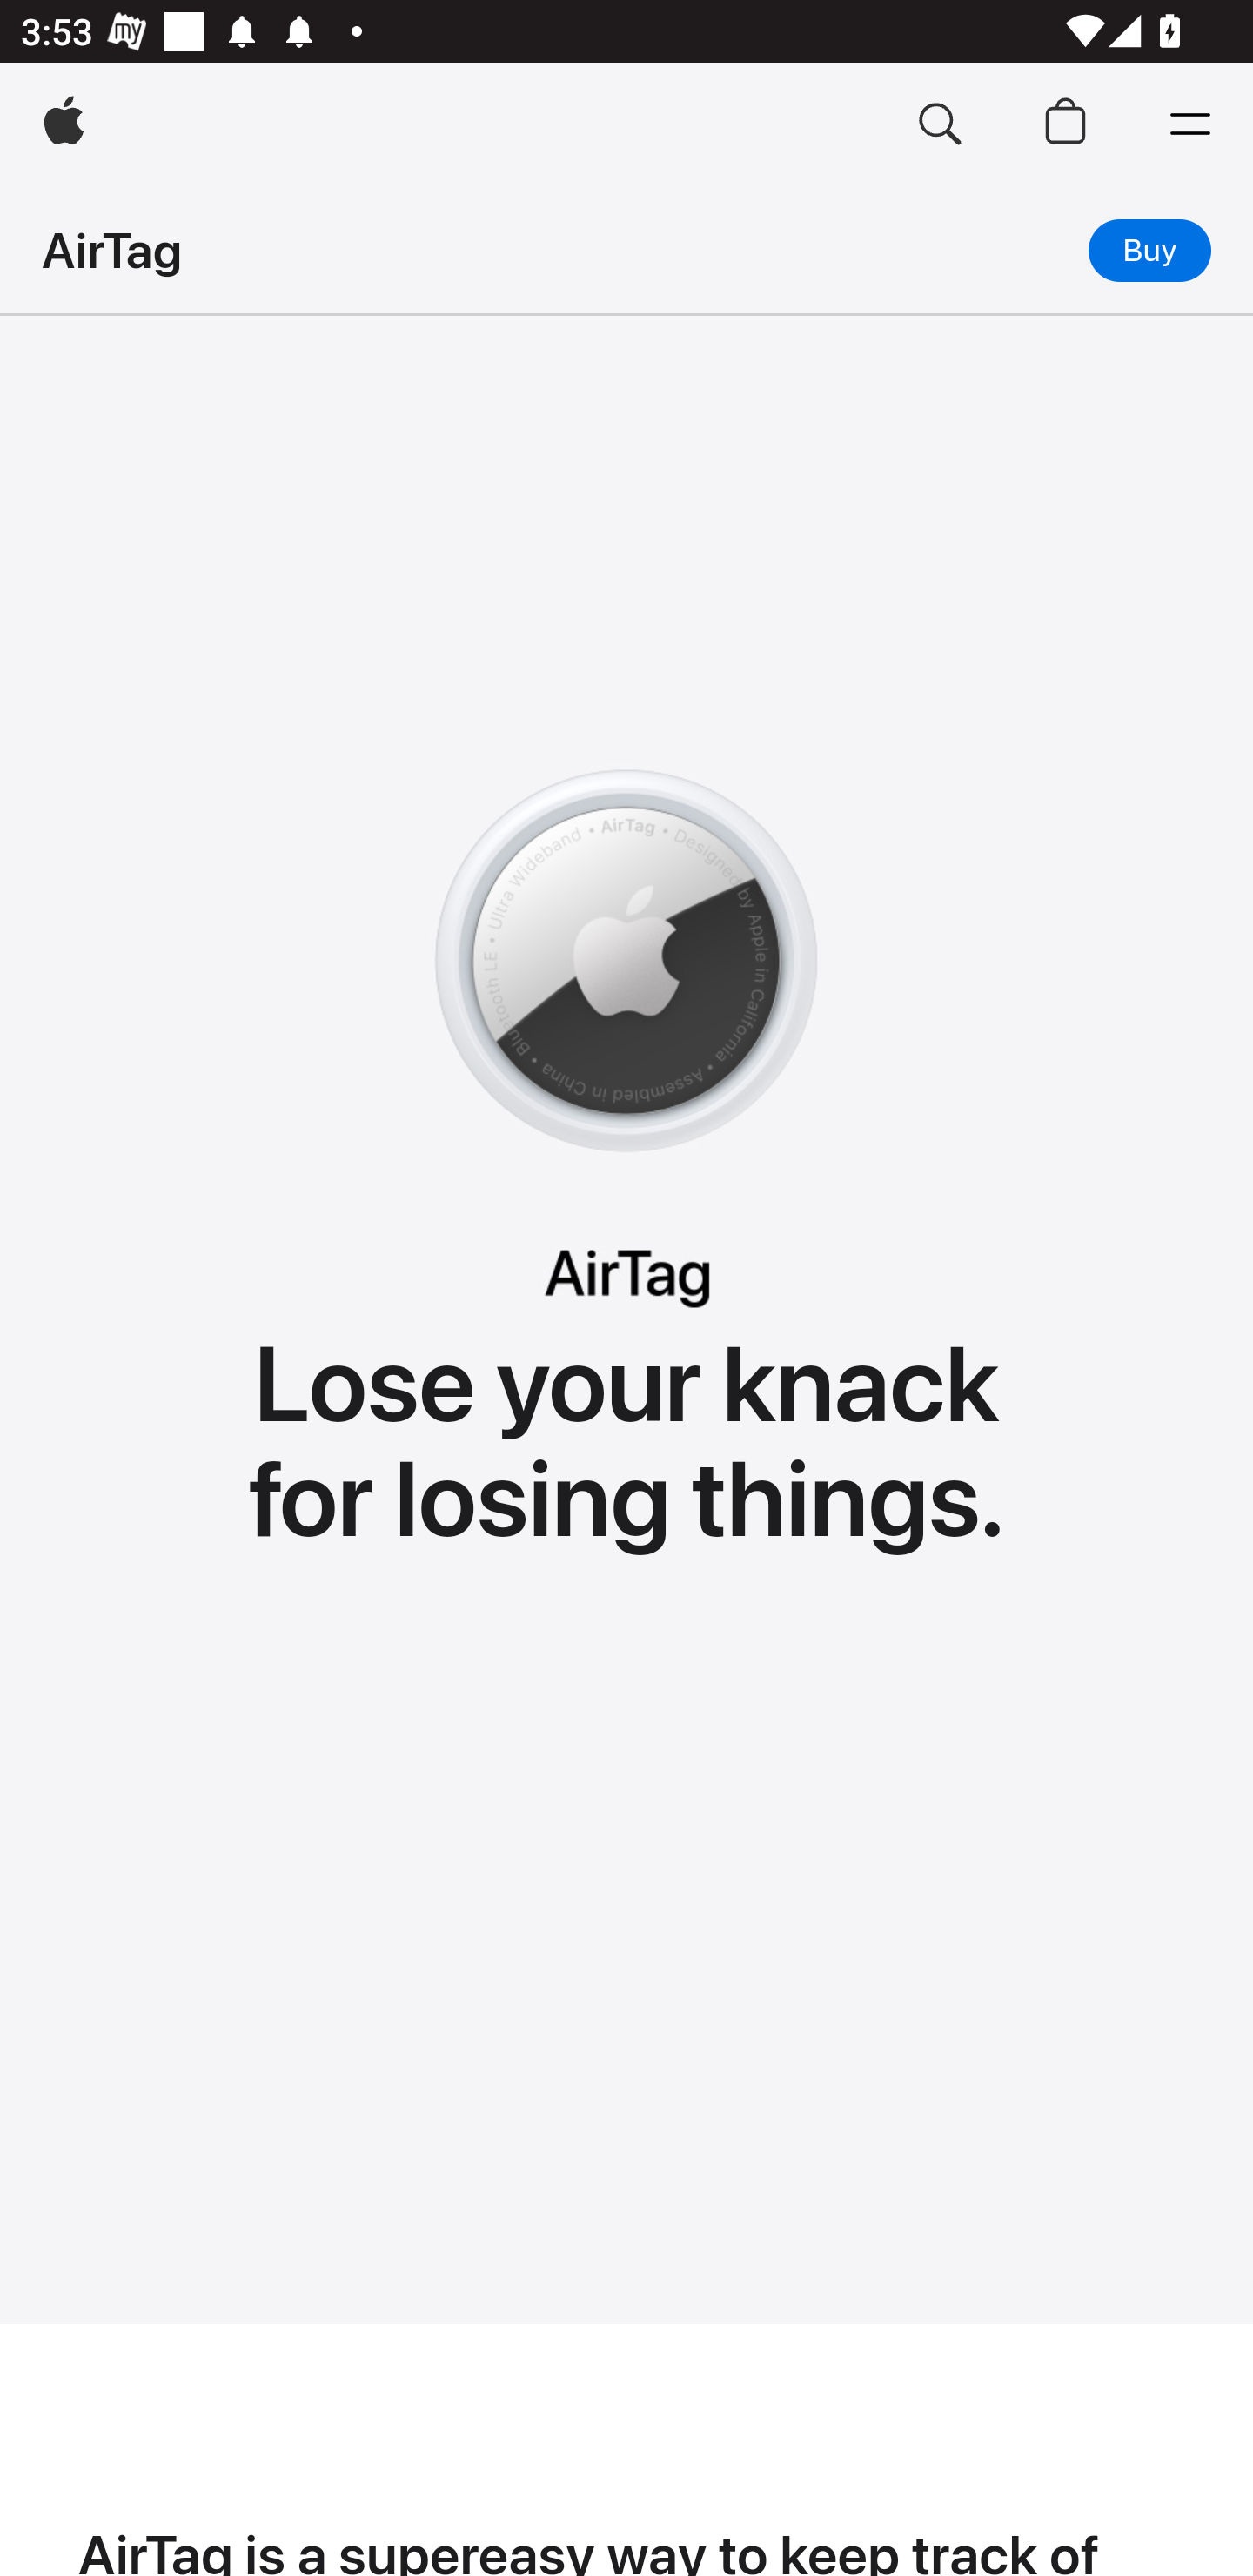 This screenshot has height=2576, width=1253. Describe the element at coordinates (1150, 249) in the screenshot. I see `Buy AirTag Buy AirTag` at that location.